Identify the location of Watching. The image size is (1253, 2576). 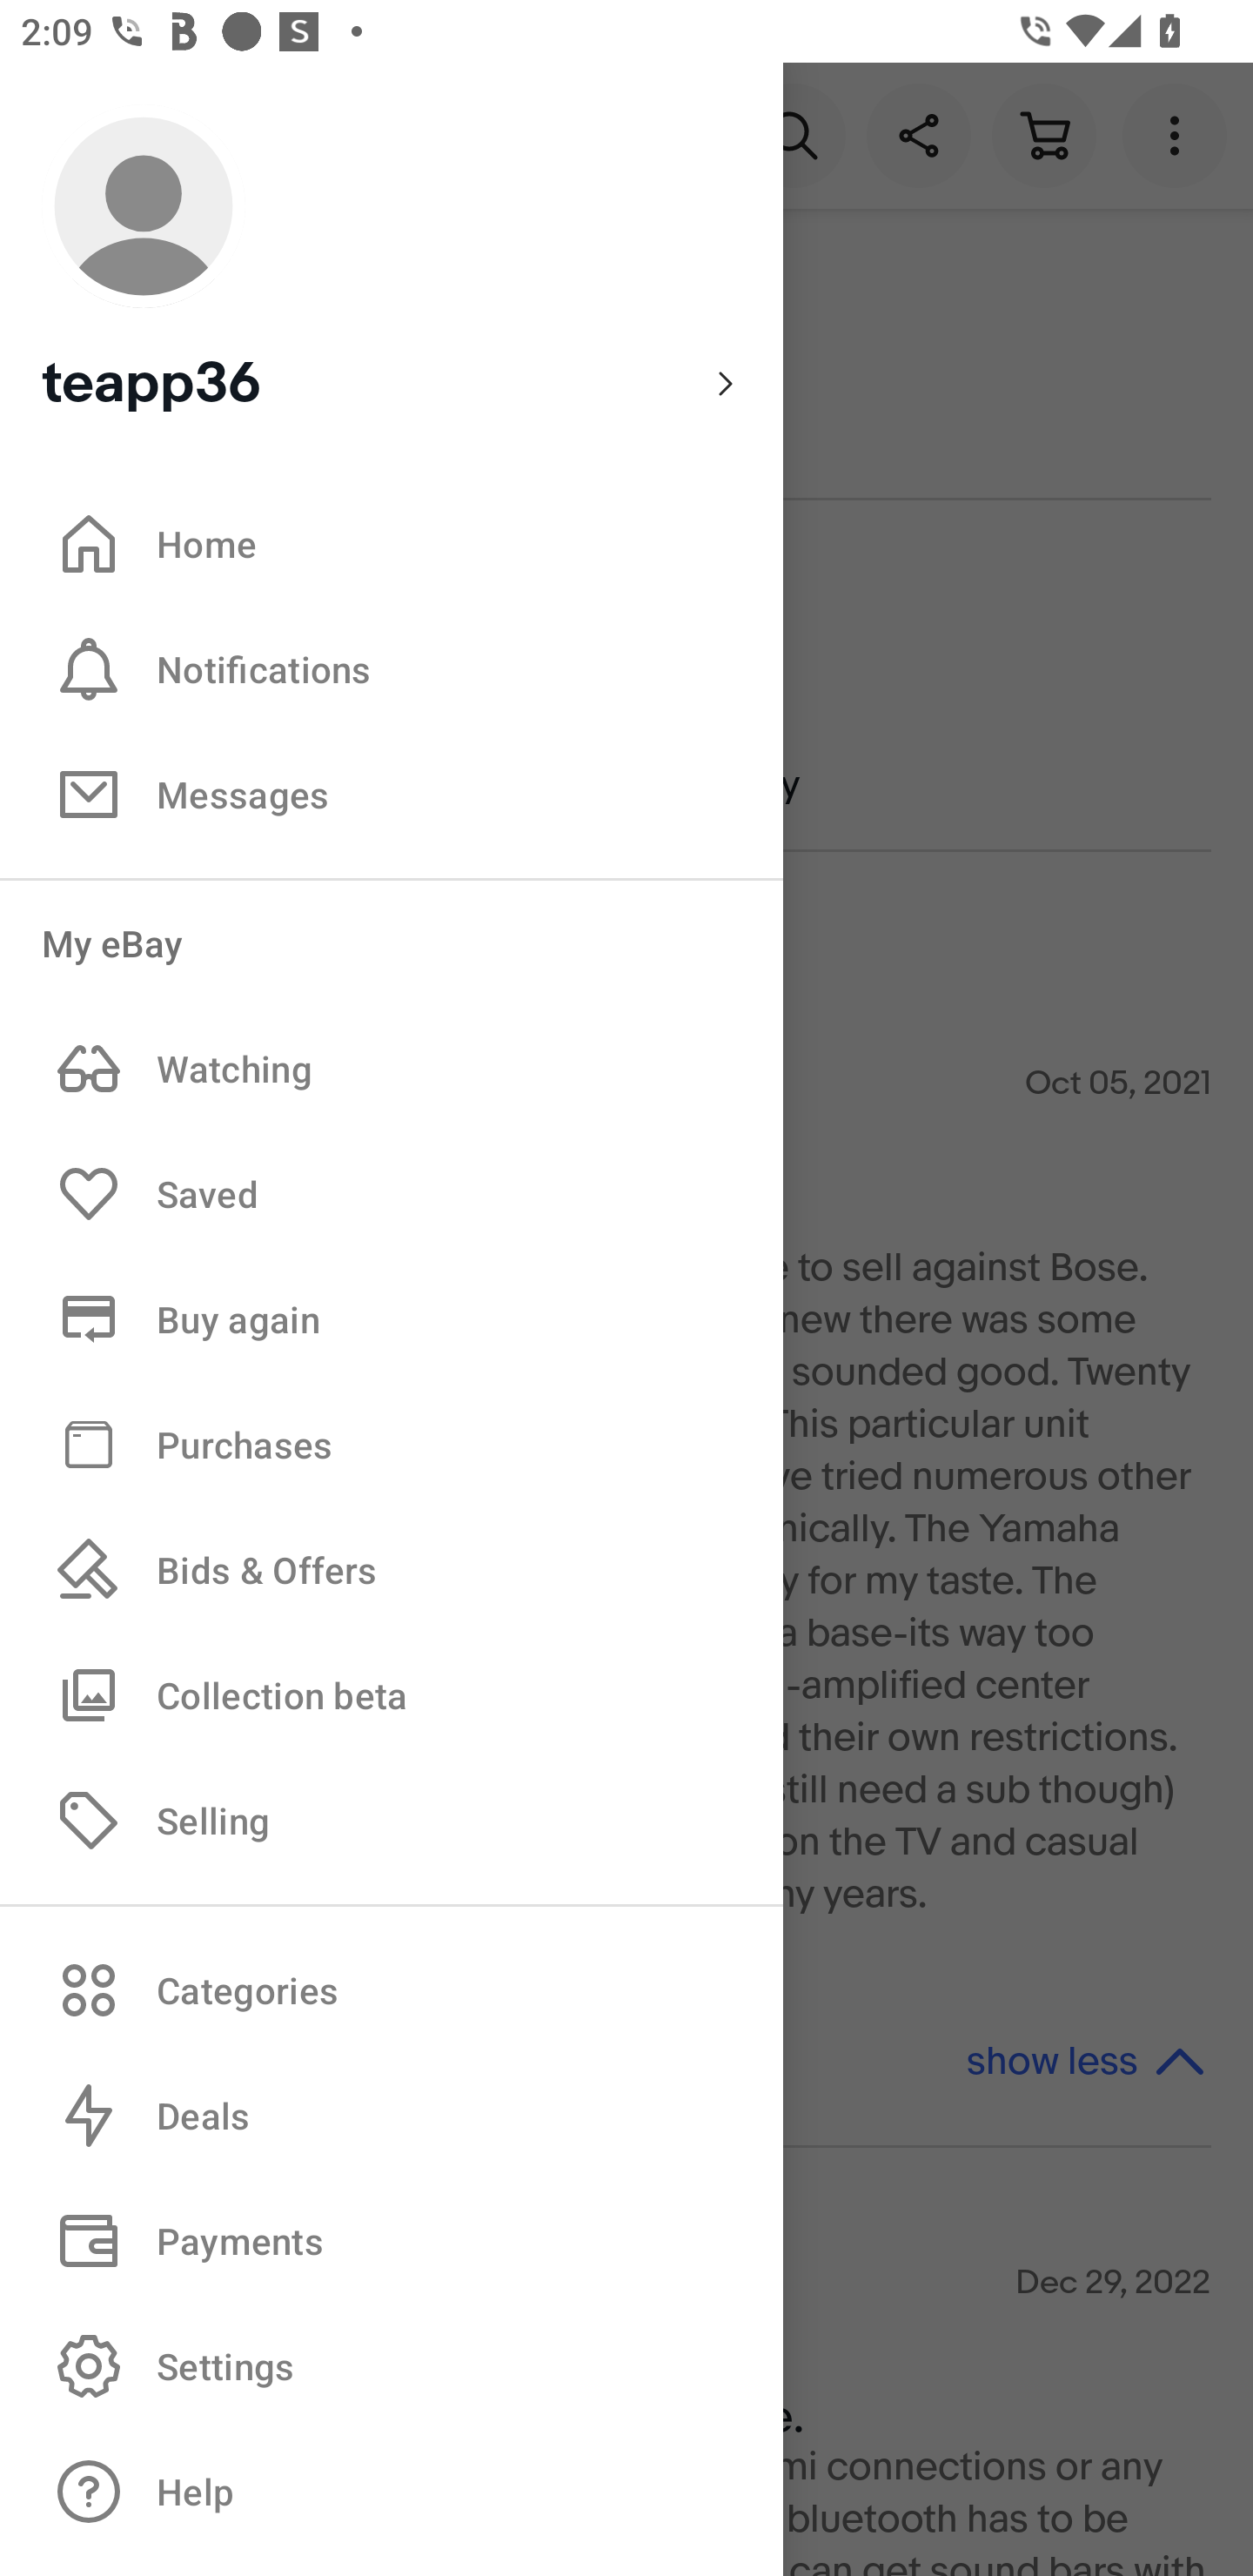
(392, 1069).